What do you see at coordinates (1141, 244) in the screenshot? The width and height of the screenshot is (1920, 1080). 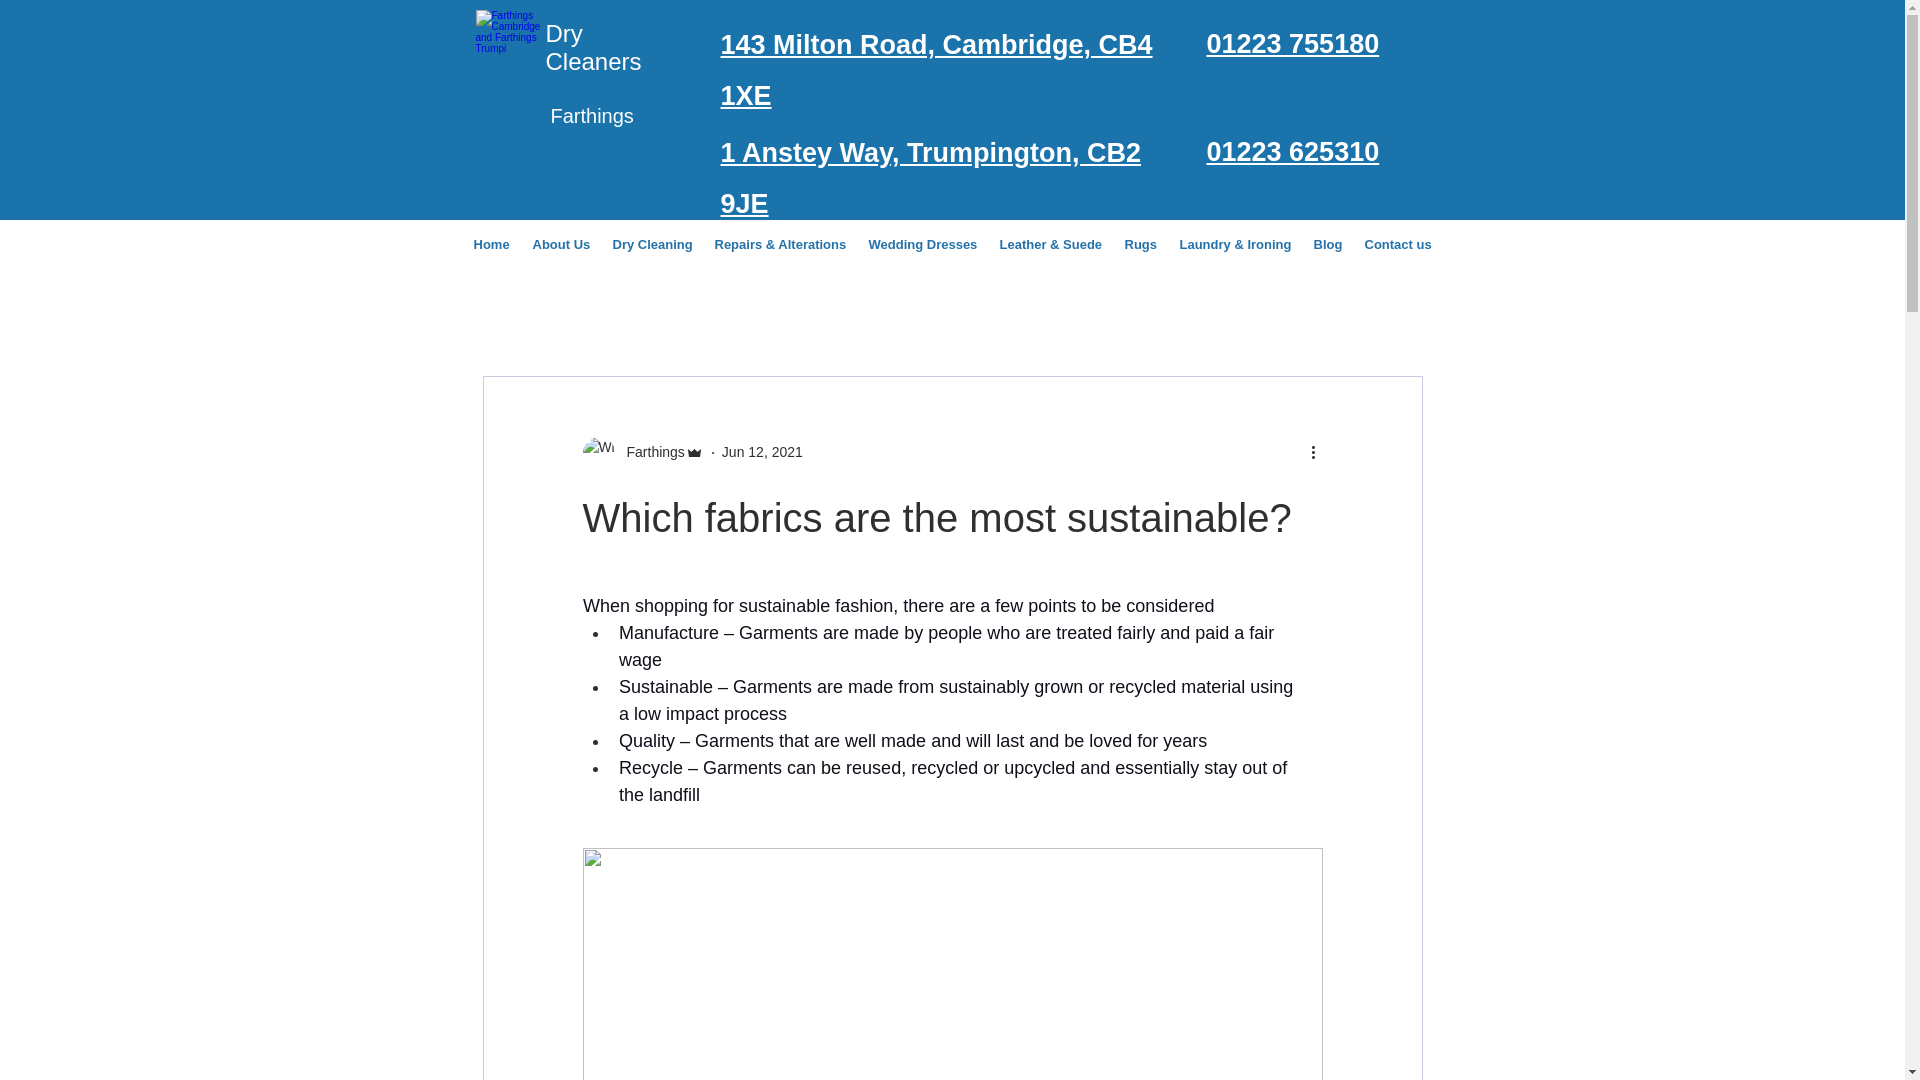 I see `Rugs` at bounding box center [1141, 244].